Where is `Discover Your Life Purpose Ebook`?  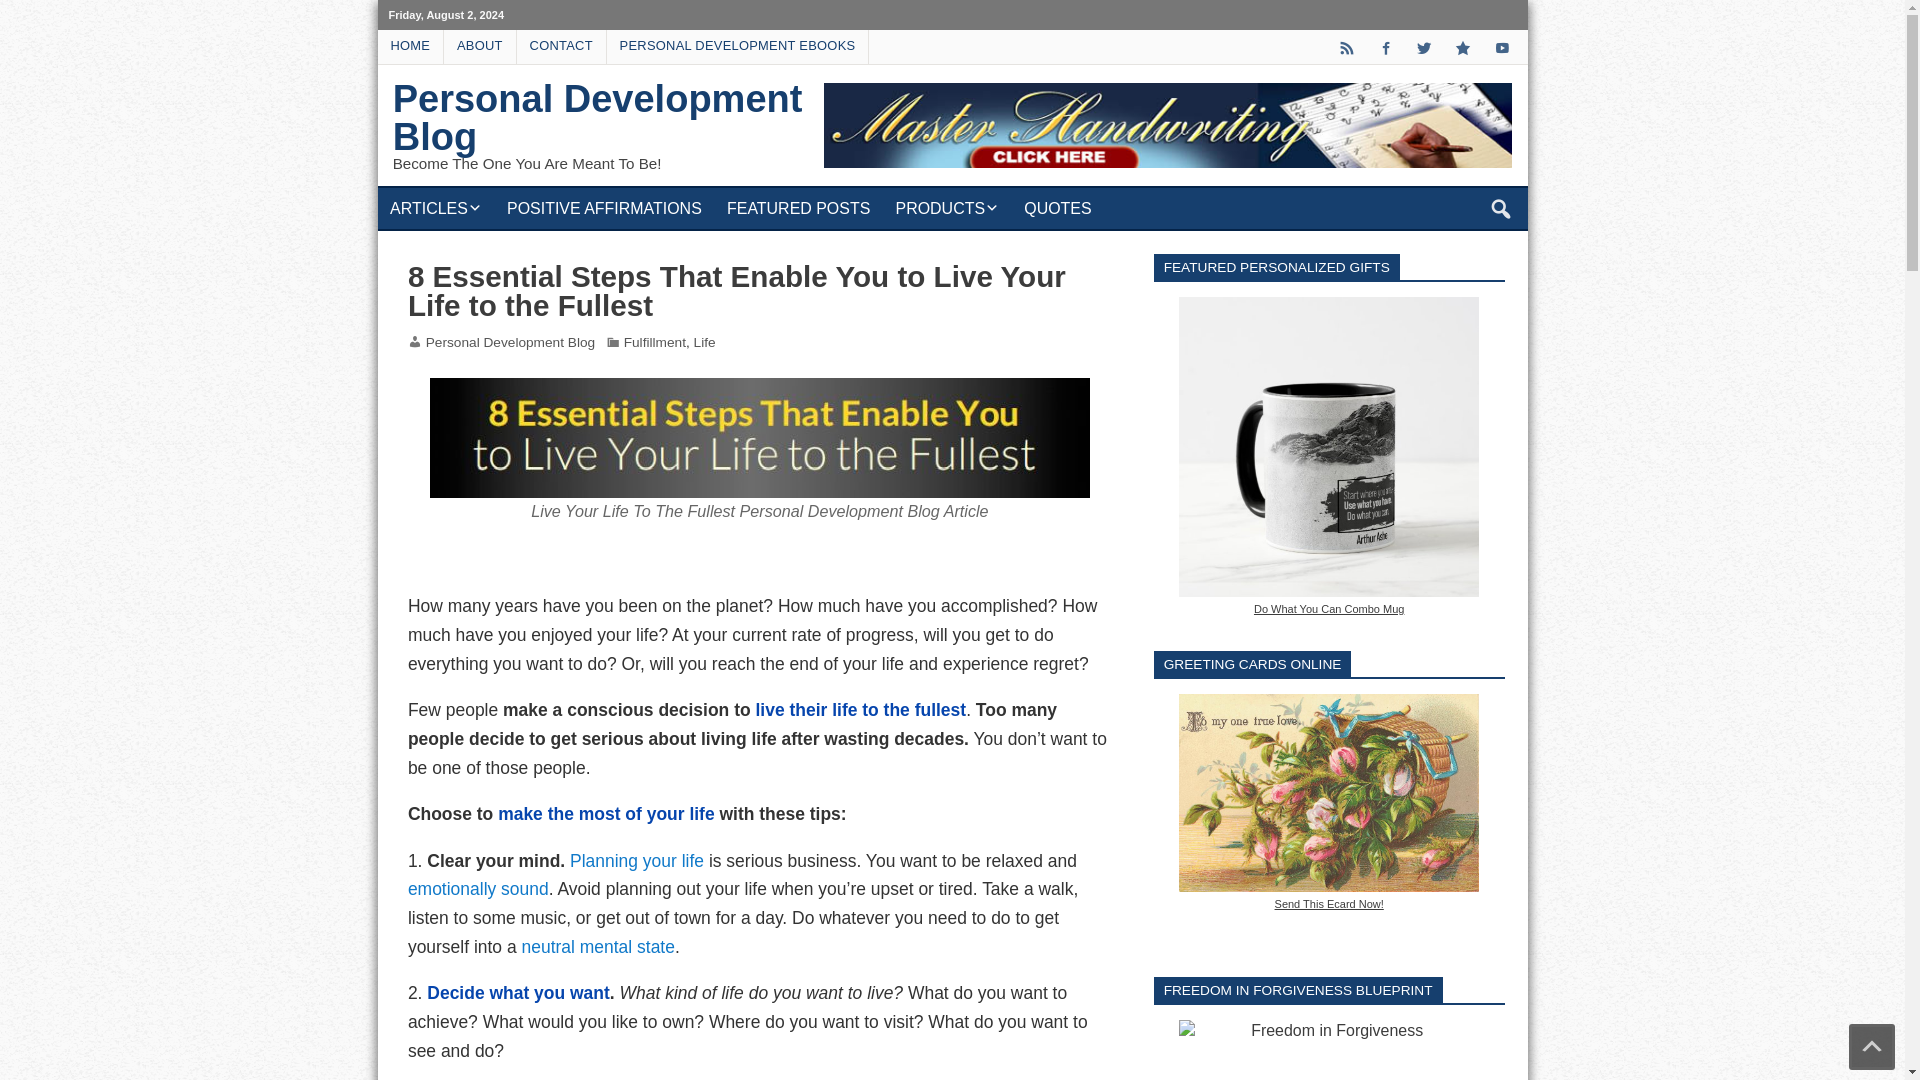 Discover Your Life Purpose Ebook is located at coordinates (517, 992).